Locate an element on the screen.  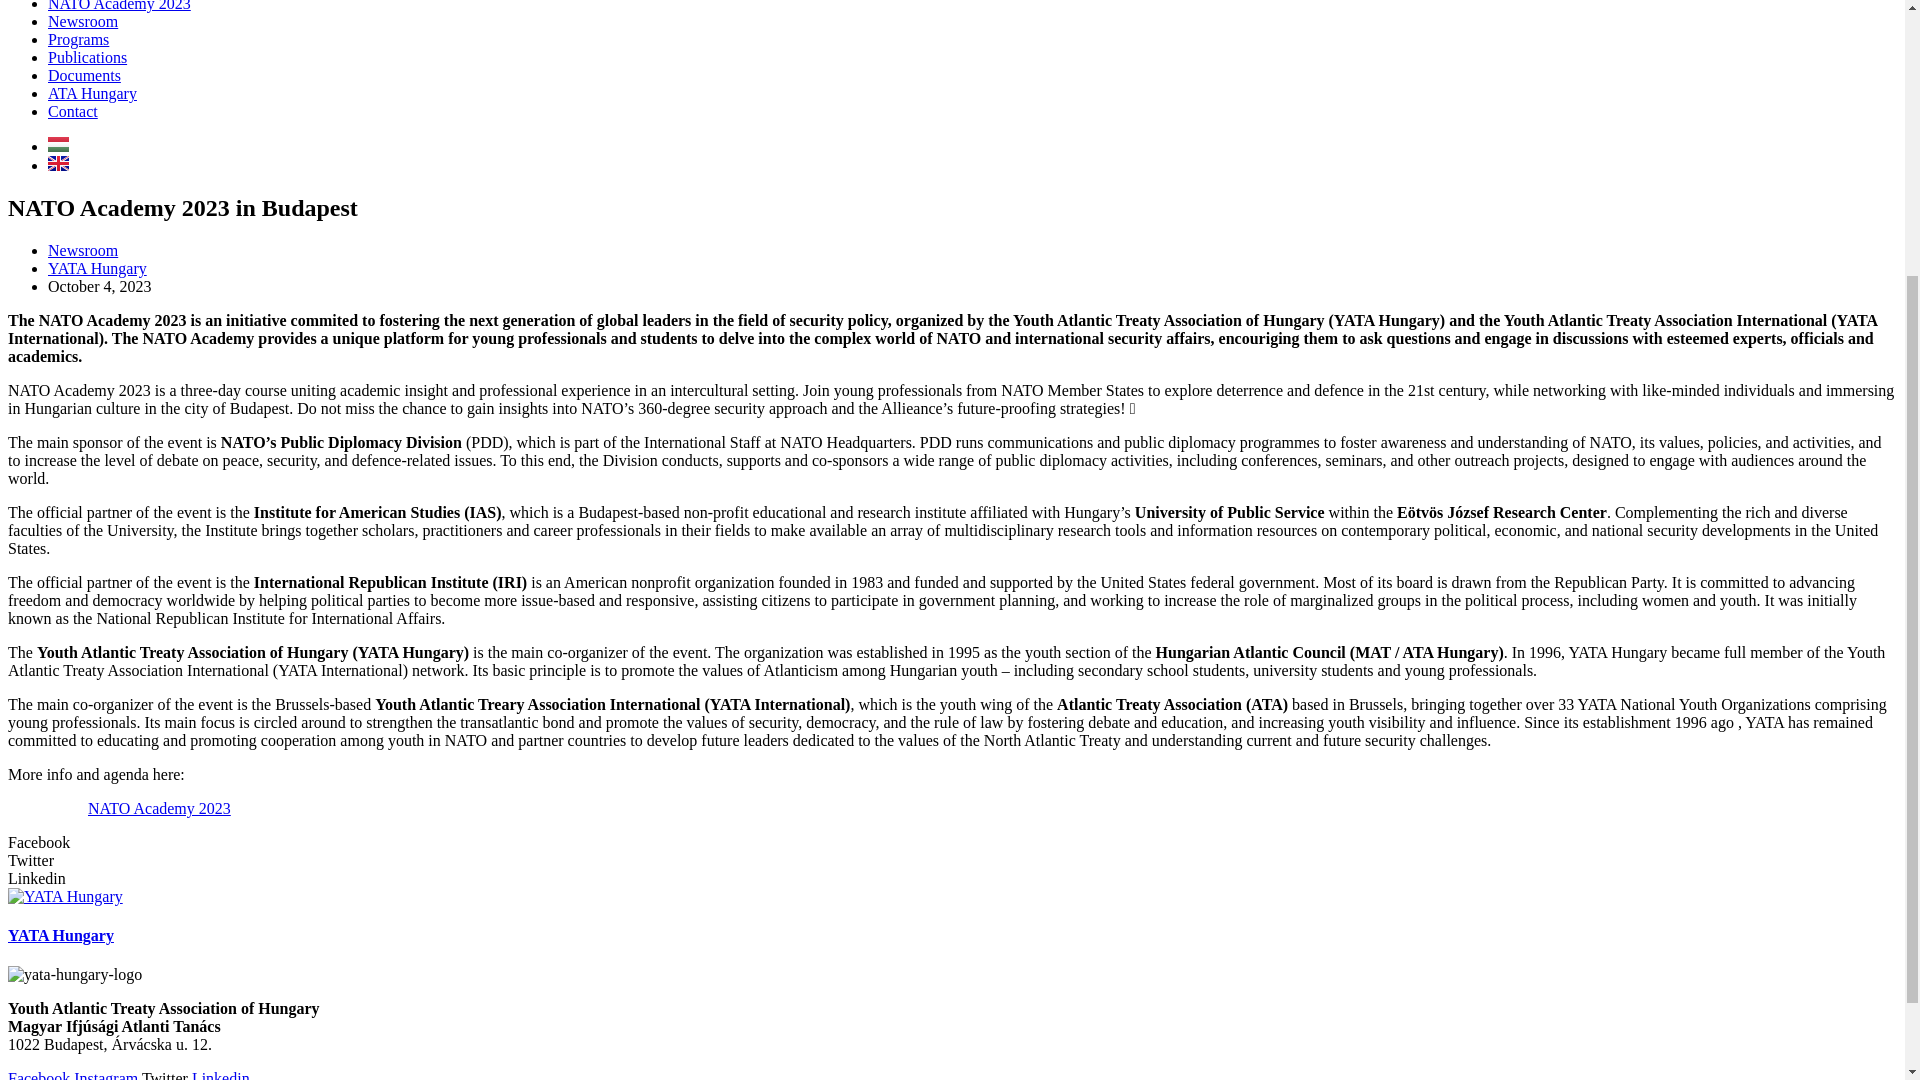
Newsroom is located at coordinates (82, 21).